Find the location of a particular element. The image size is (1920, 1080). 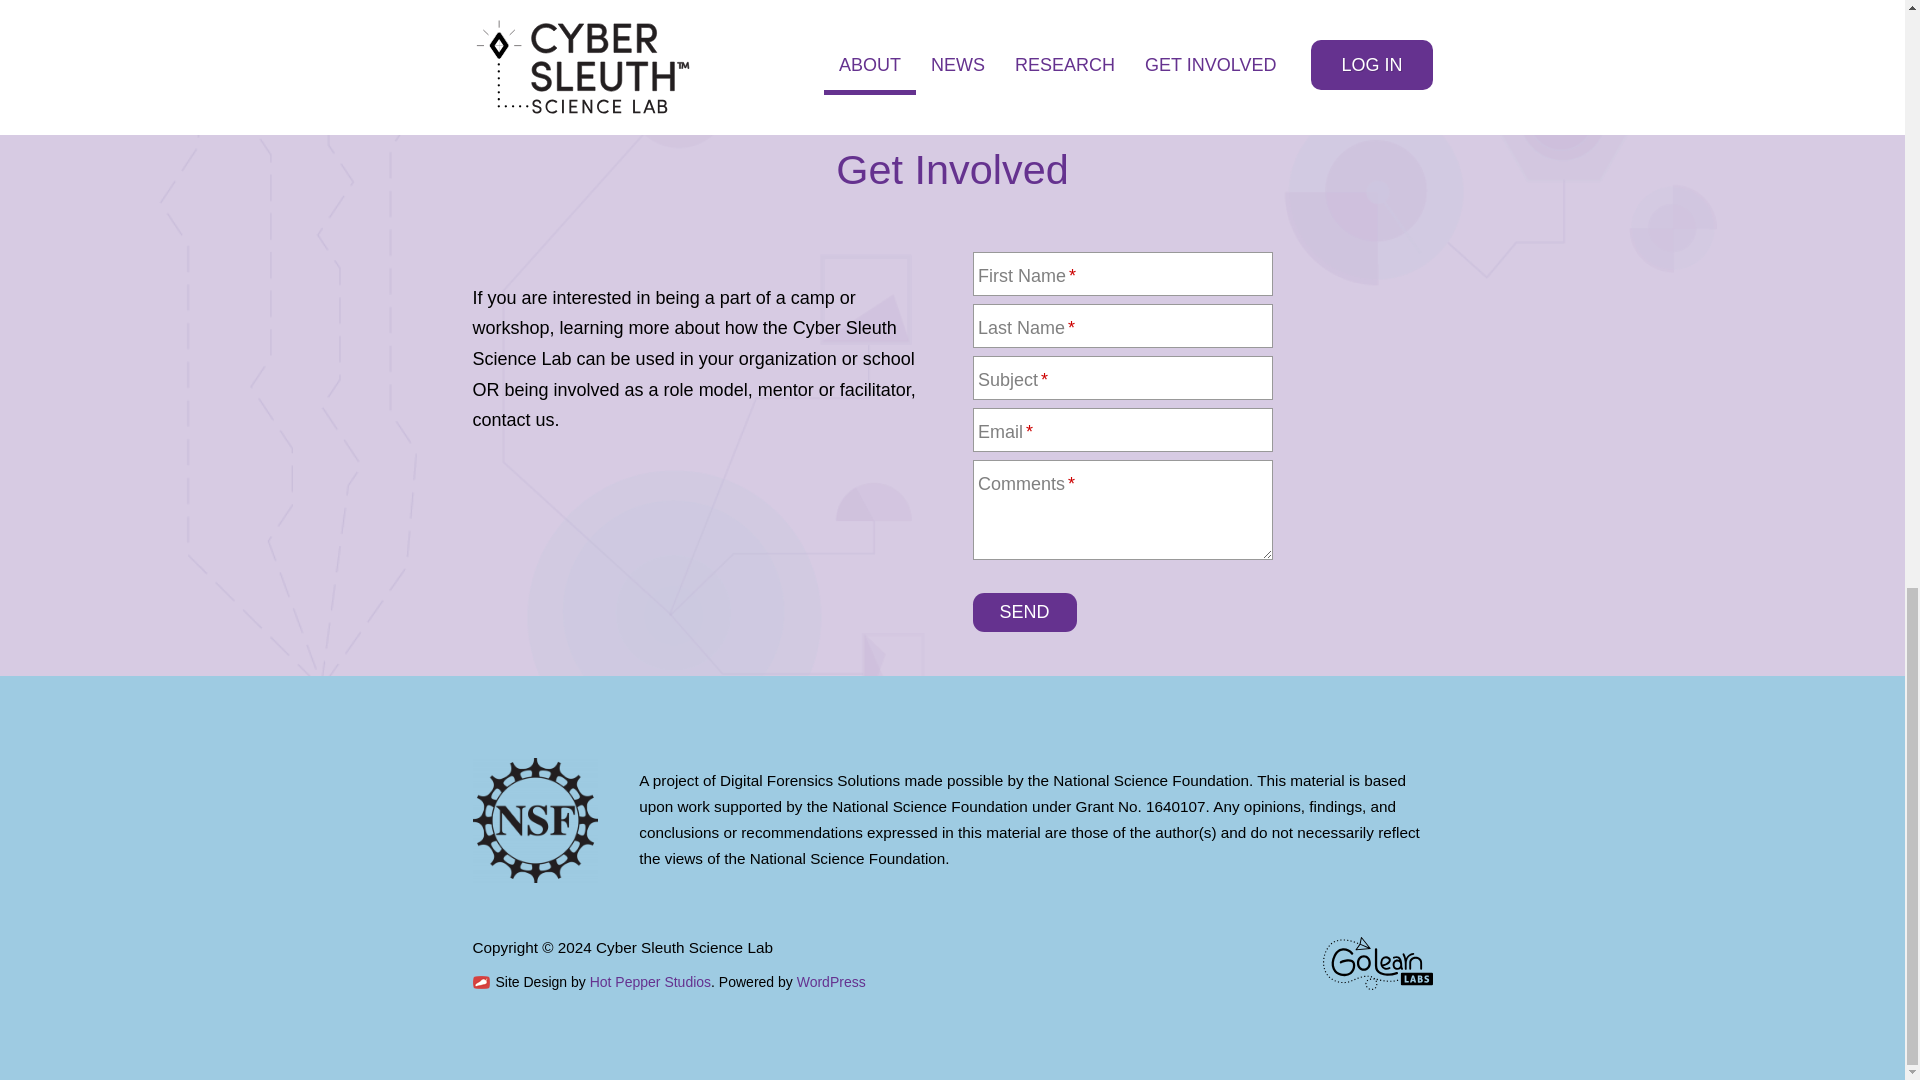

Hot Pepper Studios is located at coordinates (650, 982).